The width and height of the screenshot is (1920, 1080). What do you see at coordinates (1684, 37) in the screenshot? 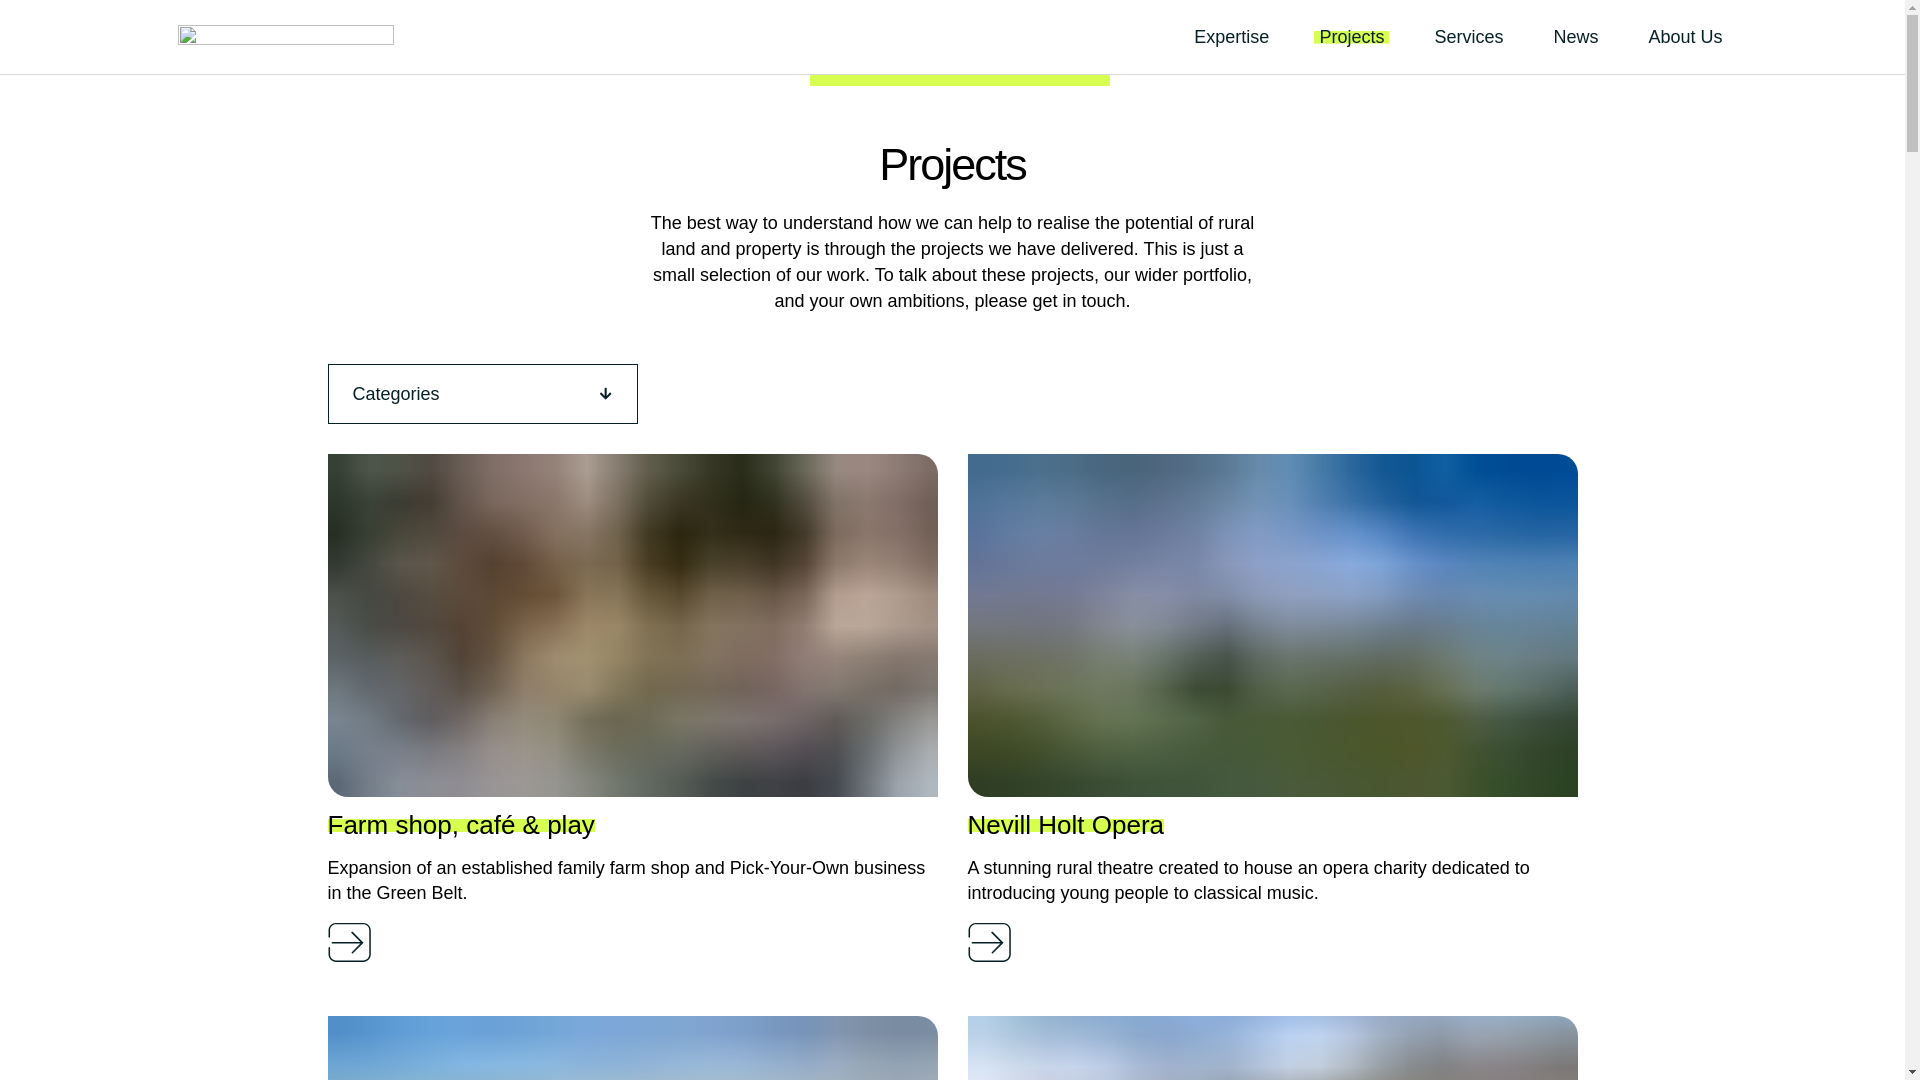
I see `About Us` at bounding box center [1684, 37].